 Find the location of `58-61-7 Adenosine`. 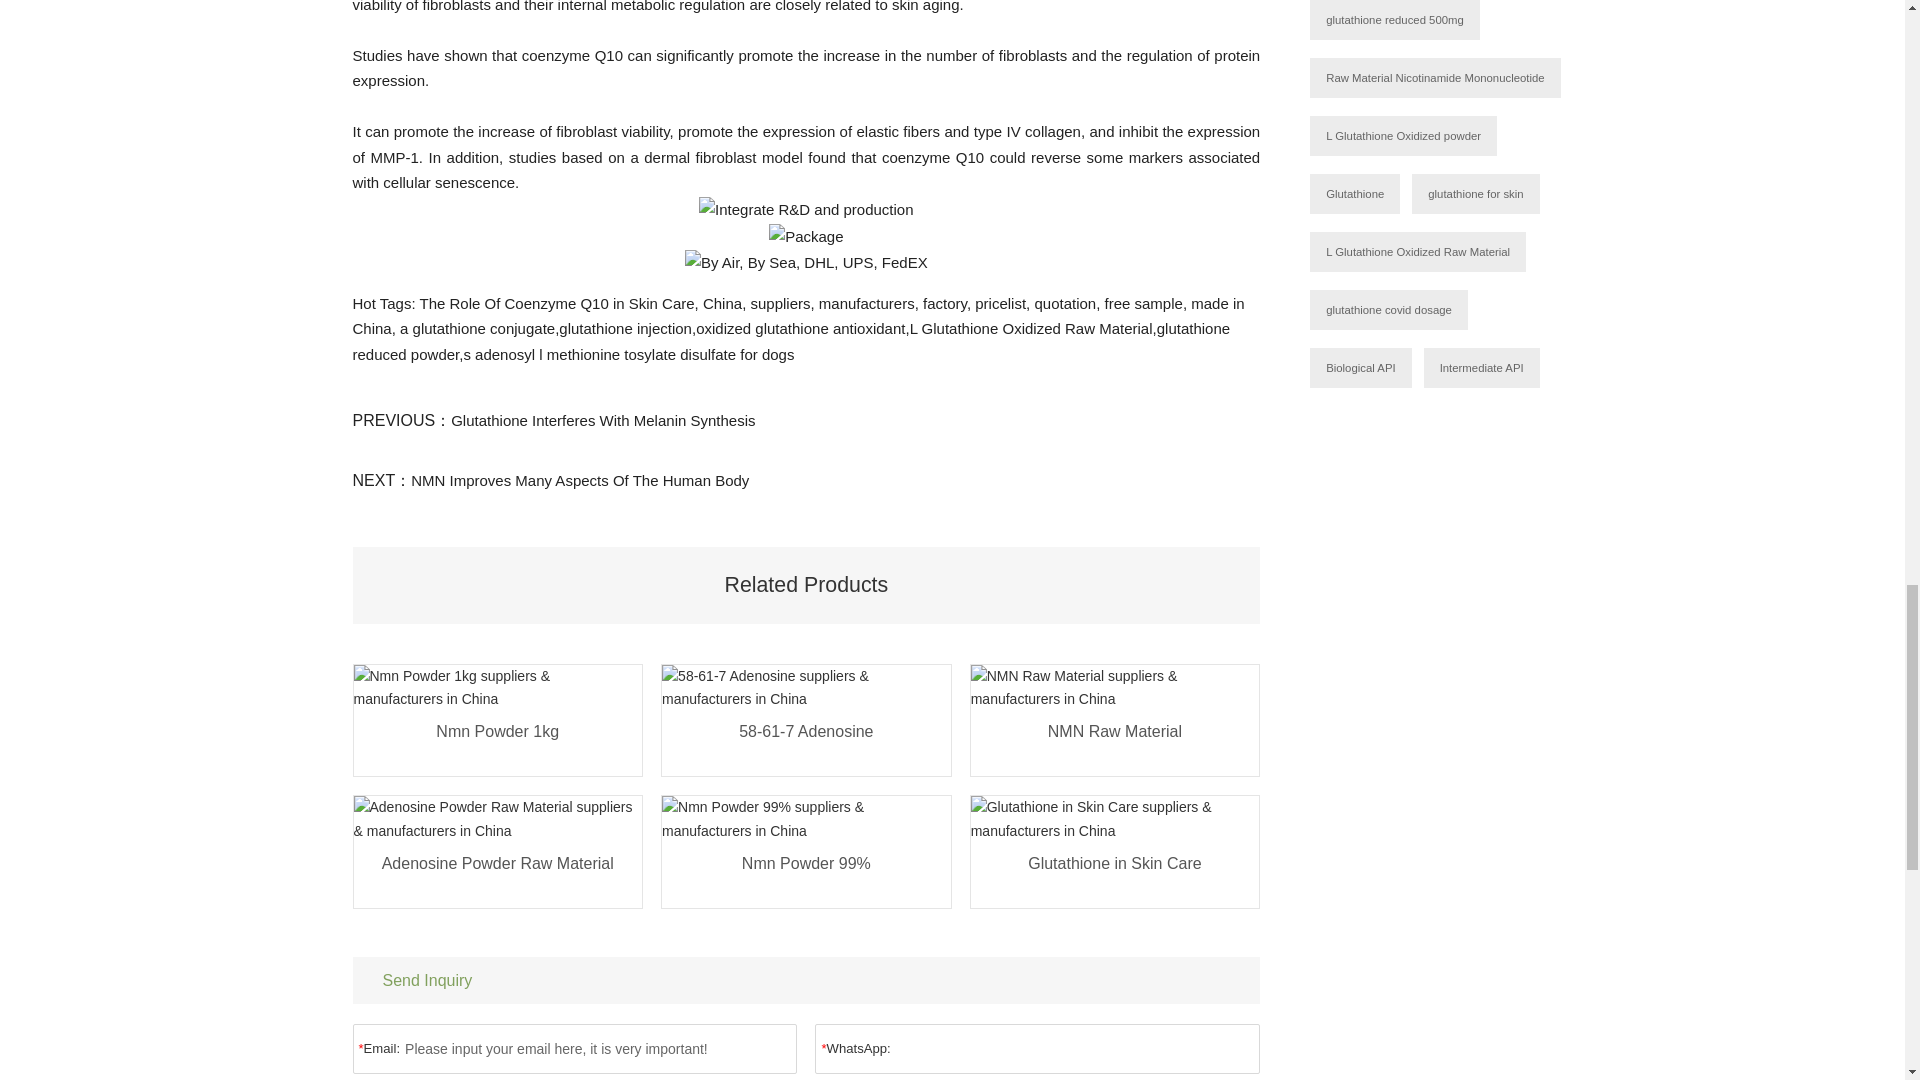

58-61-7 Adenosine is located at coordinates (806, 744).